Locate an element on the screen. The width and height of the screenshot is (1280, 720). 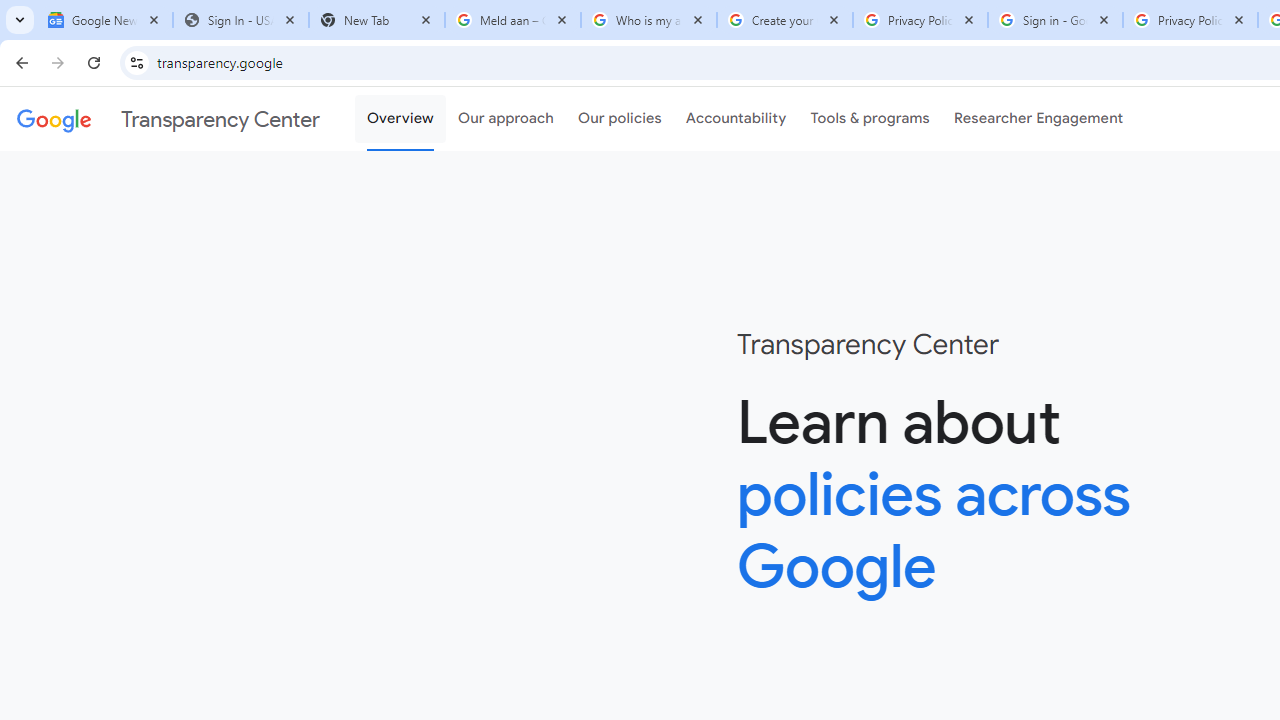
Google News is located at coordinates (104, 20).